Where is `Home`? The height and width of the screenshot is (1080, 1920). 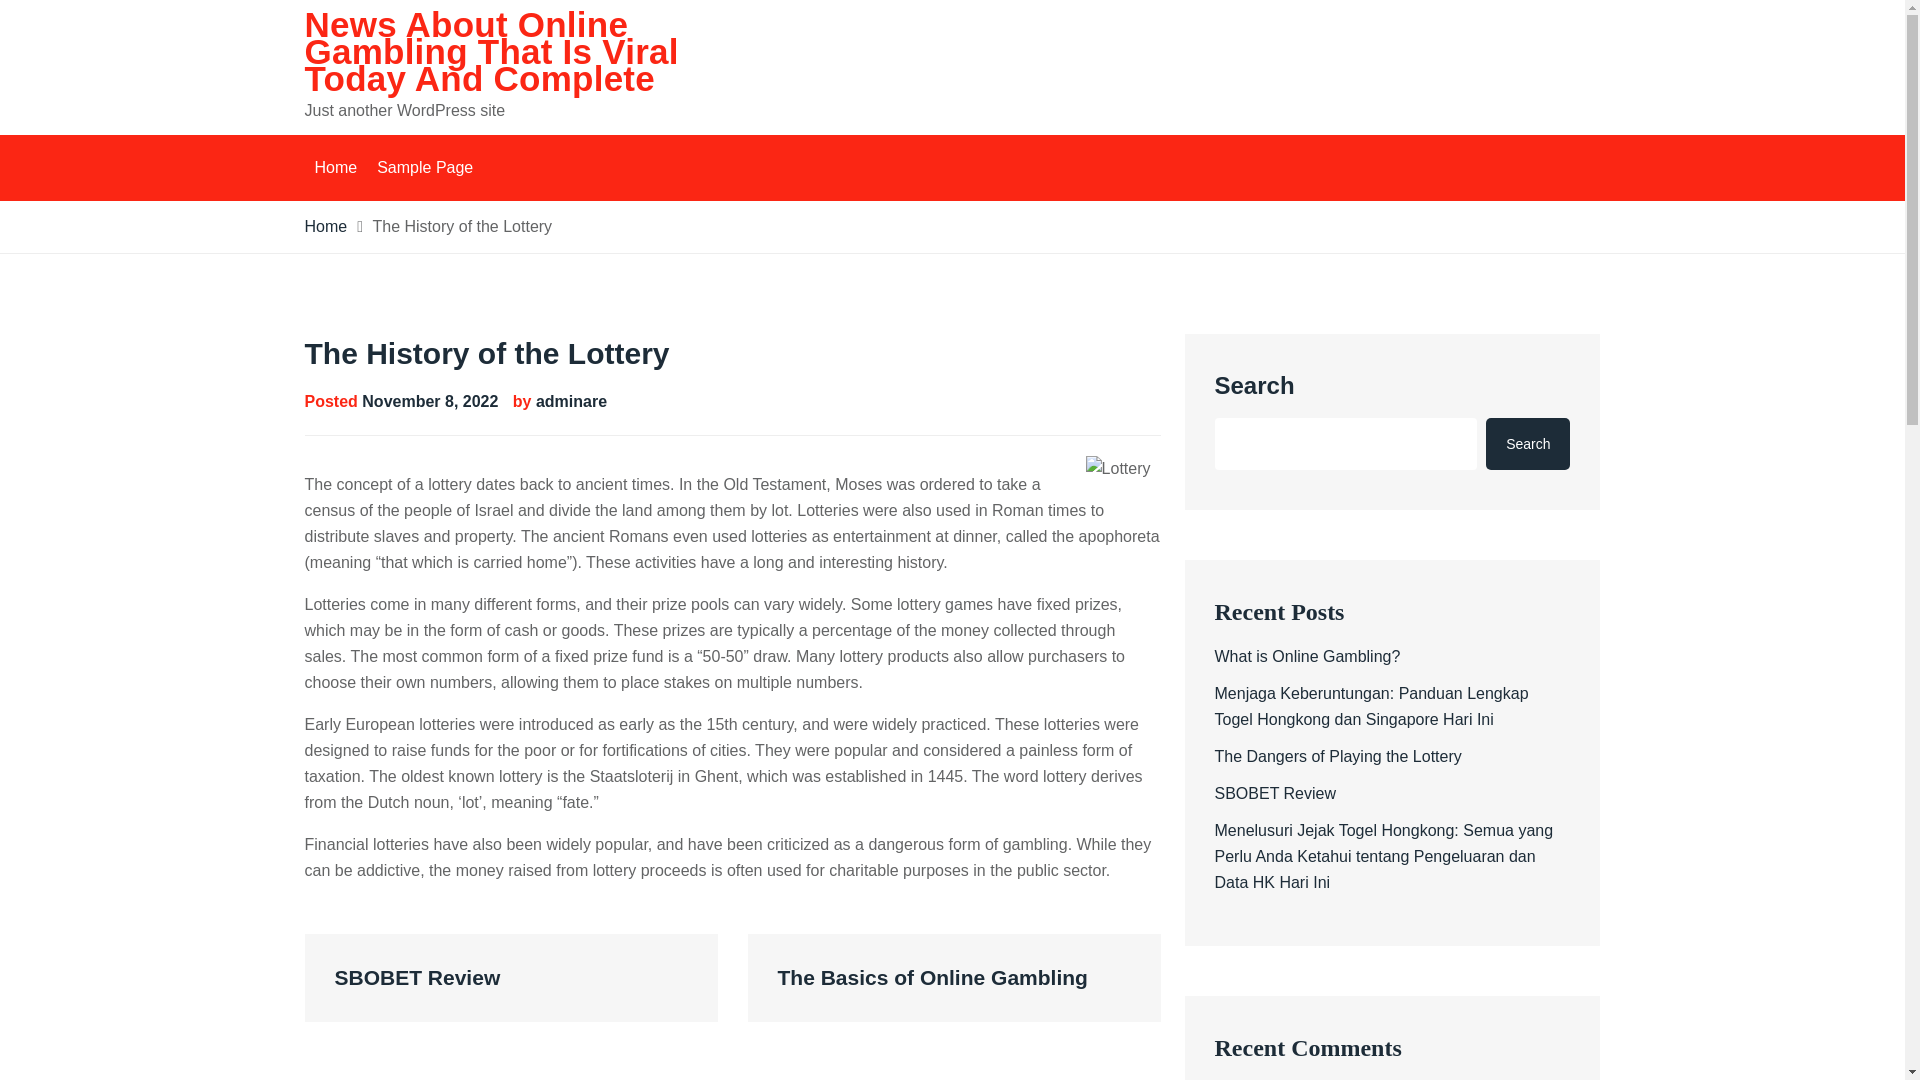
Home is located at coordinates (325, 226).